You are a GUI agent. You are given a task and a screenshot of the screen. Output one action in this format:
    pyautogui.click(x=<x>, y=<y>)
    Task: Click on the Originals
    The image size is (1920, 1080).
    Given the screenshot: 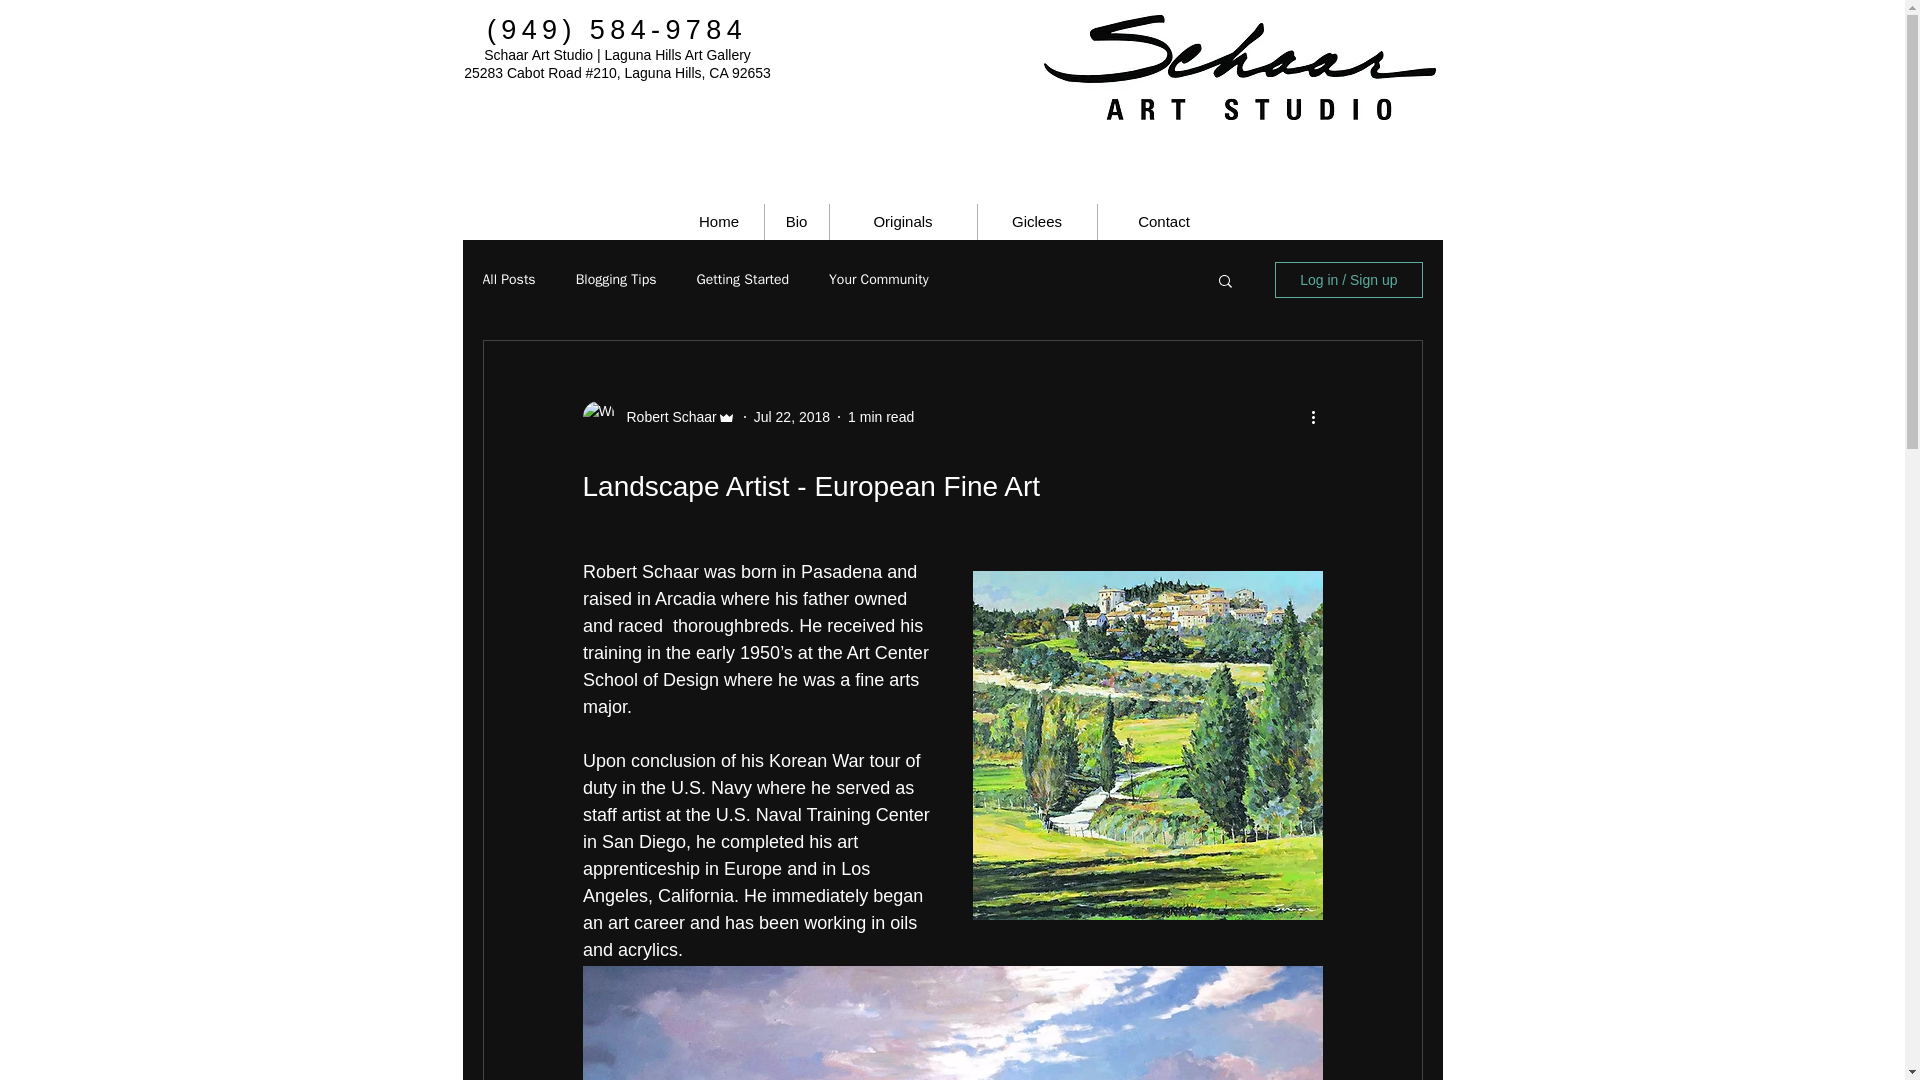 What is the action you would take?
    pyautogui.click(x=903, y=222)
    